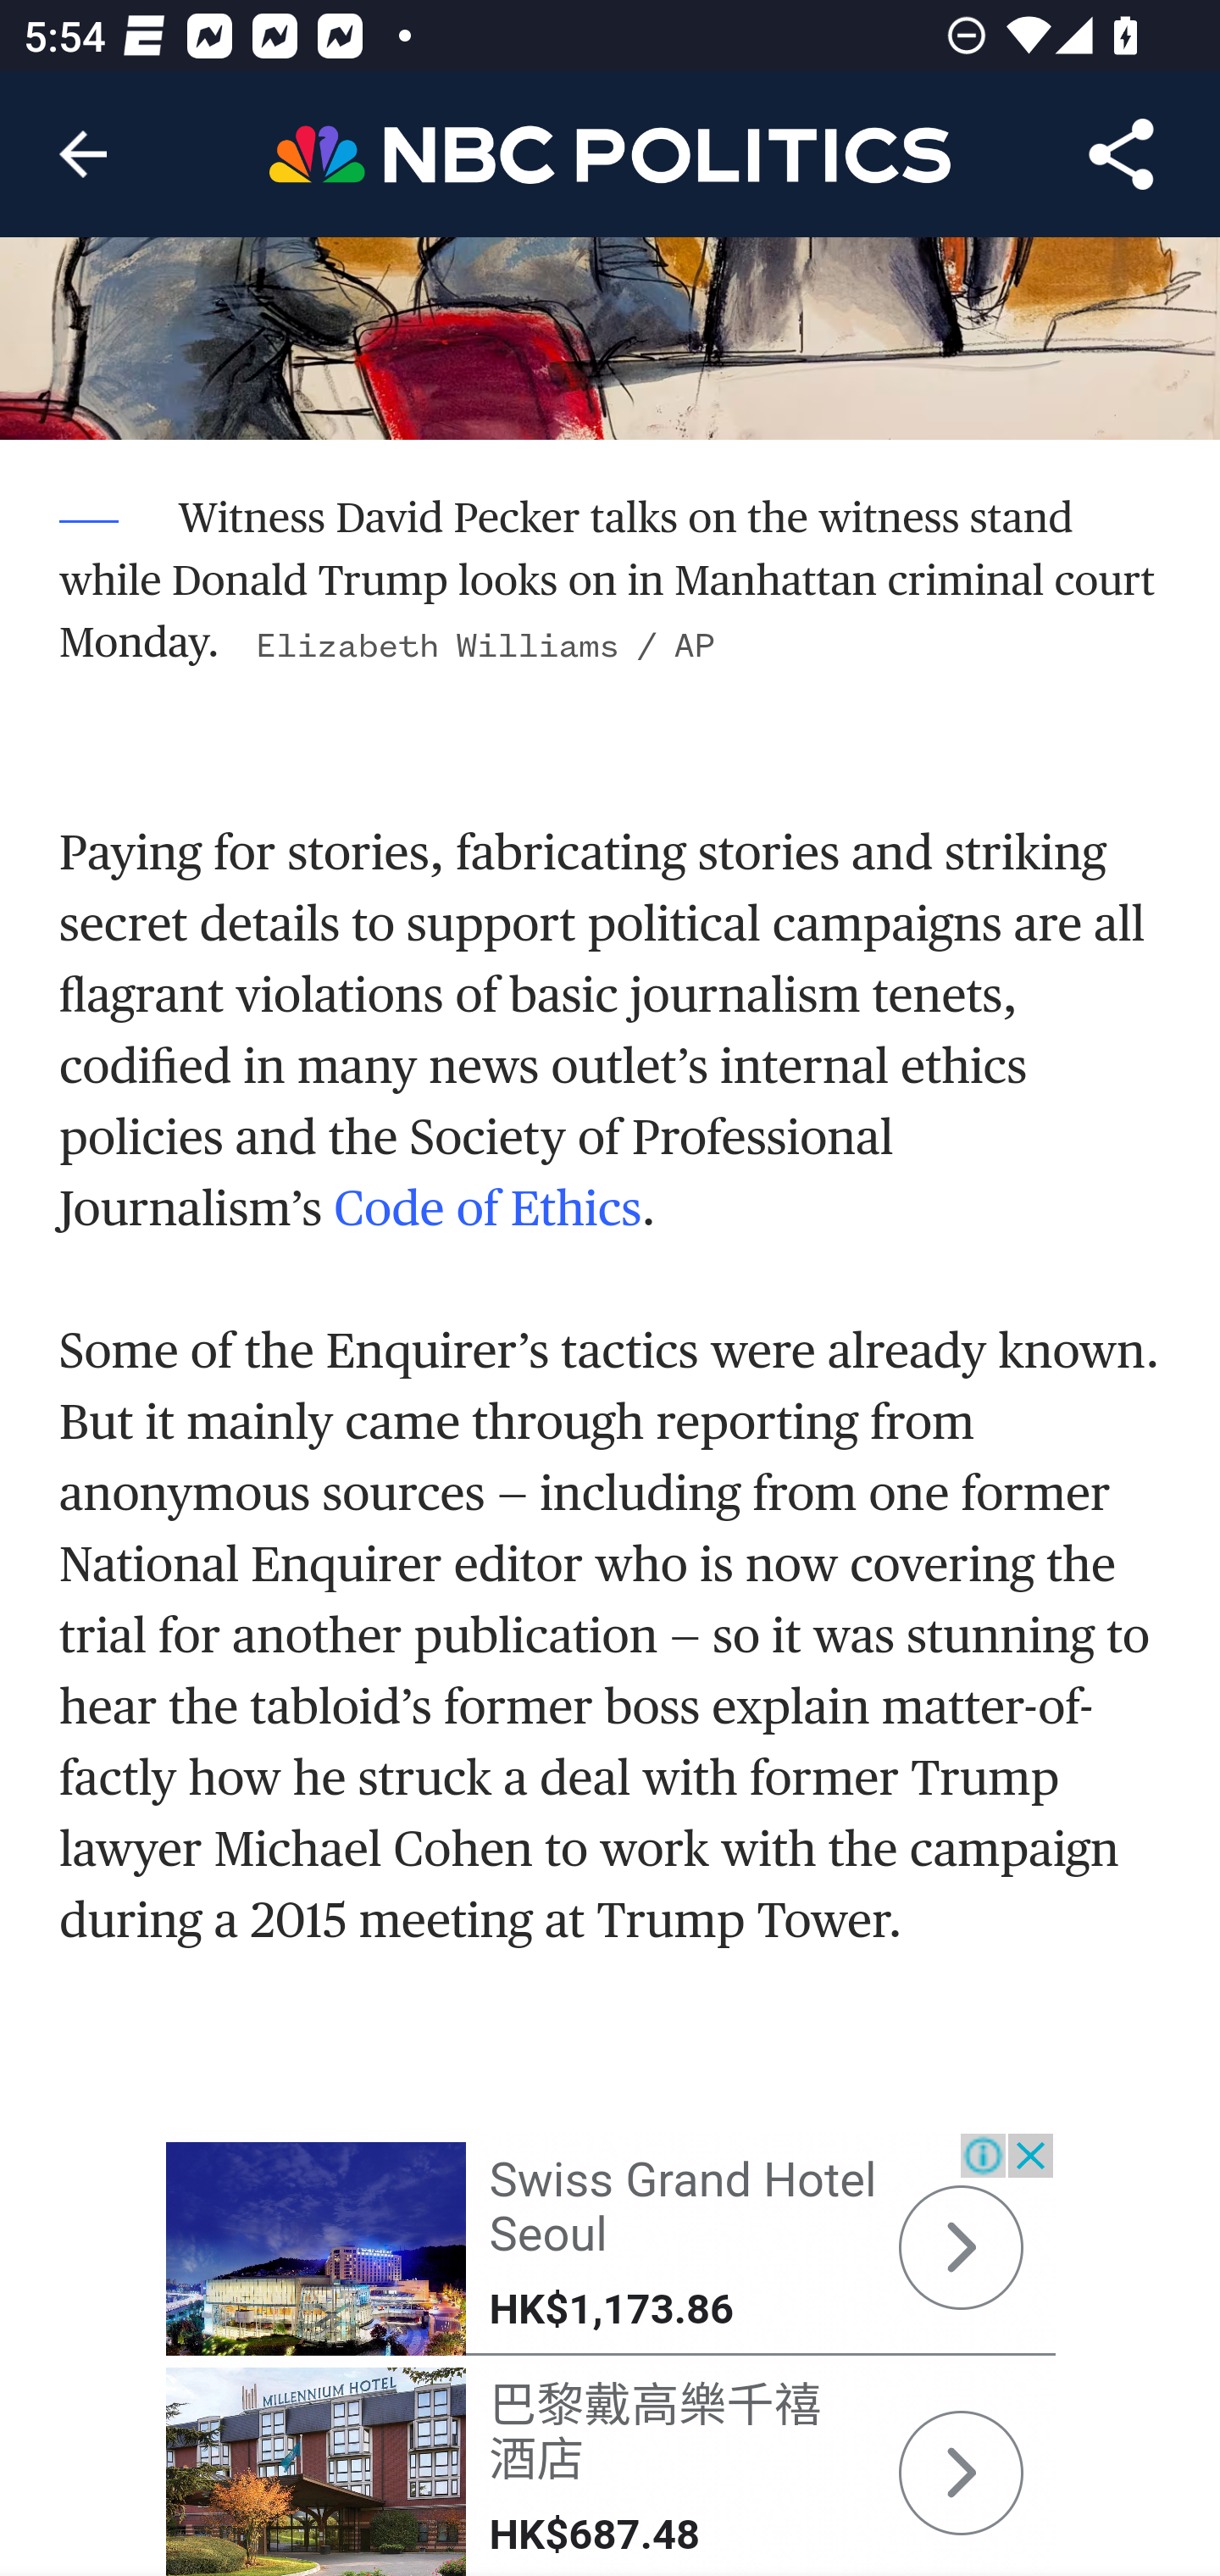  Describe the element at coordinates (656, 2432) in the screenshot. I see `巴黎戴高樂千禧 酒店 巴黎戴高樂千禧 酒店` at that location.